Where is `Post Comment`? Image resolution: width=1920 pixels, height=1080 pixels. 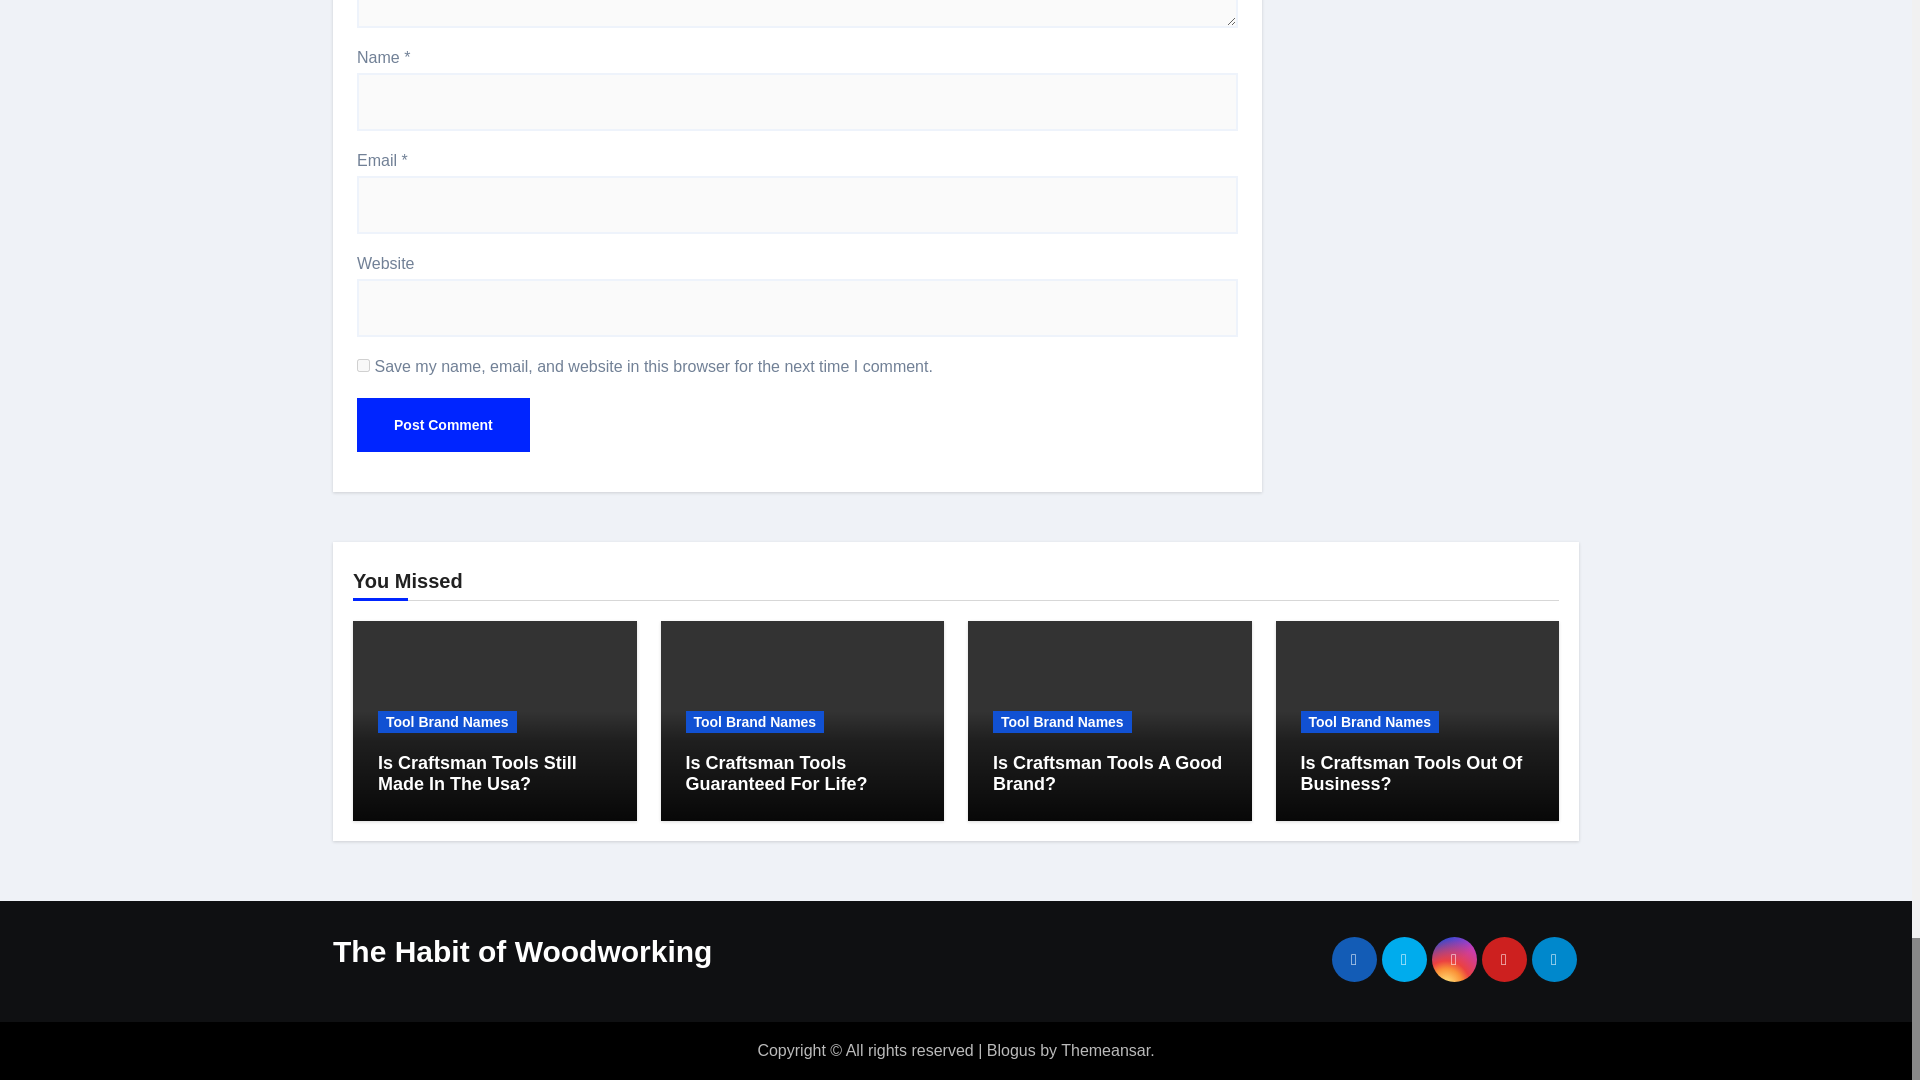 Post Comment is located at coordinates (443, 425).